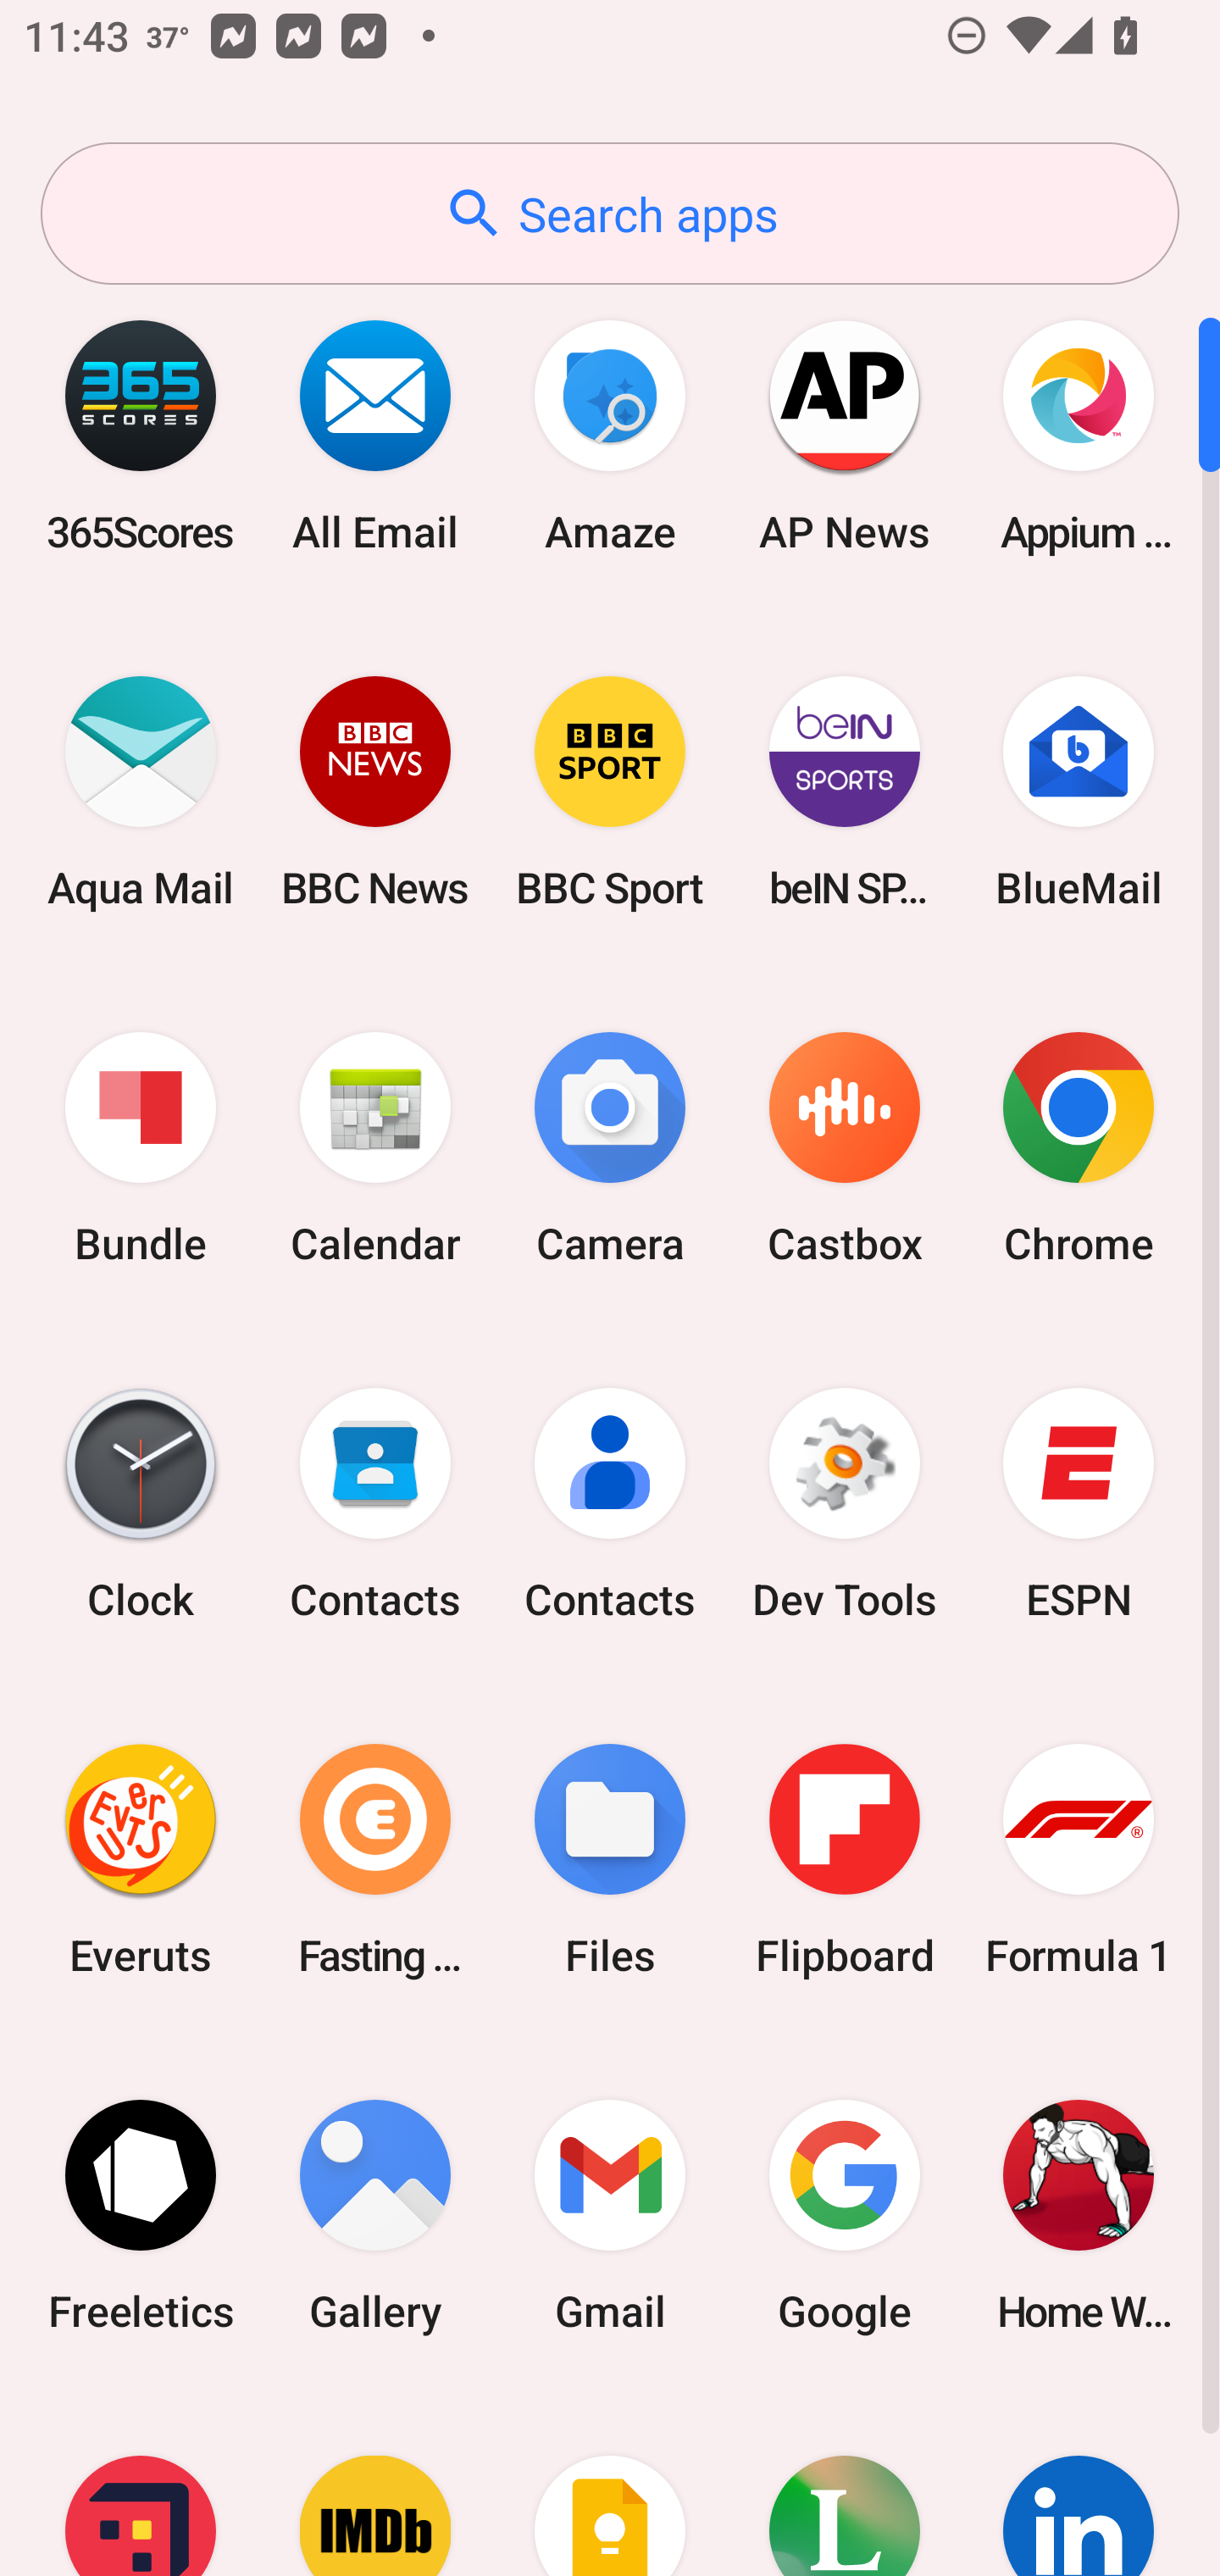 The width and height of the screenshot is (1220, 2576). What do you see at coordinates (375, 2484) in the screenshot?
I see `IMDb` at bounding box center [375, 2484].